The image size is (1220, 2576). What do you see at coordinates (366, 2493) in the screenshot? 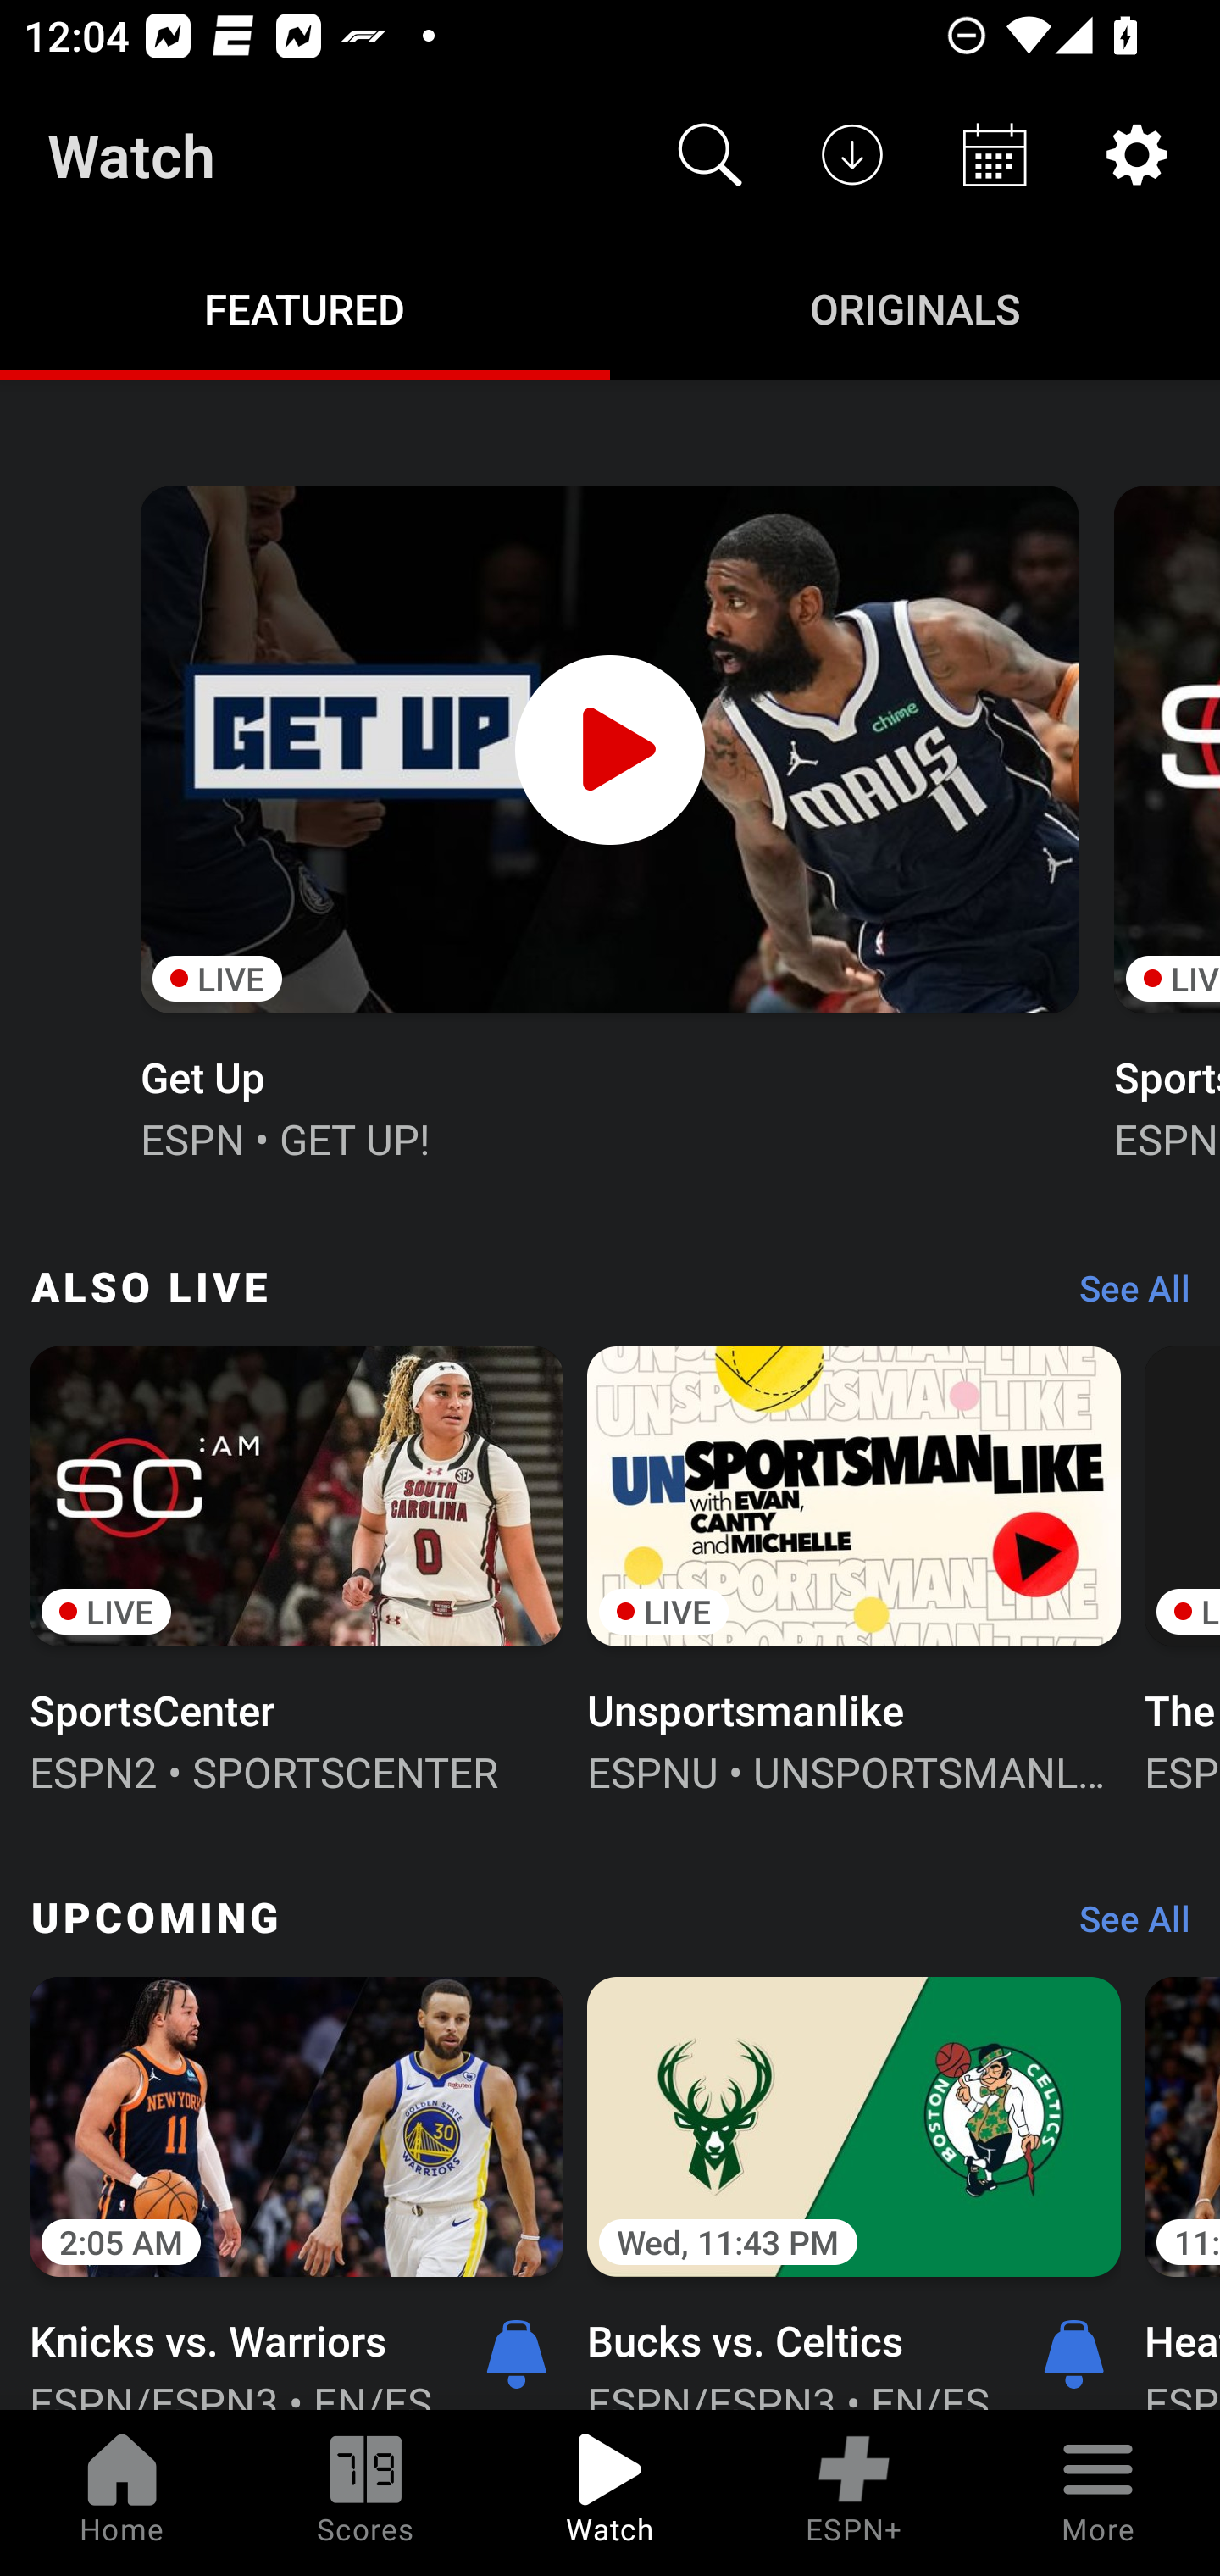
I see `Scores` at bounding box center [366, 2493].